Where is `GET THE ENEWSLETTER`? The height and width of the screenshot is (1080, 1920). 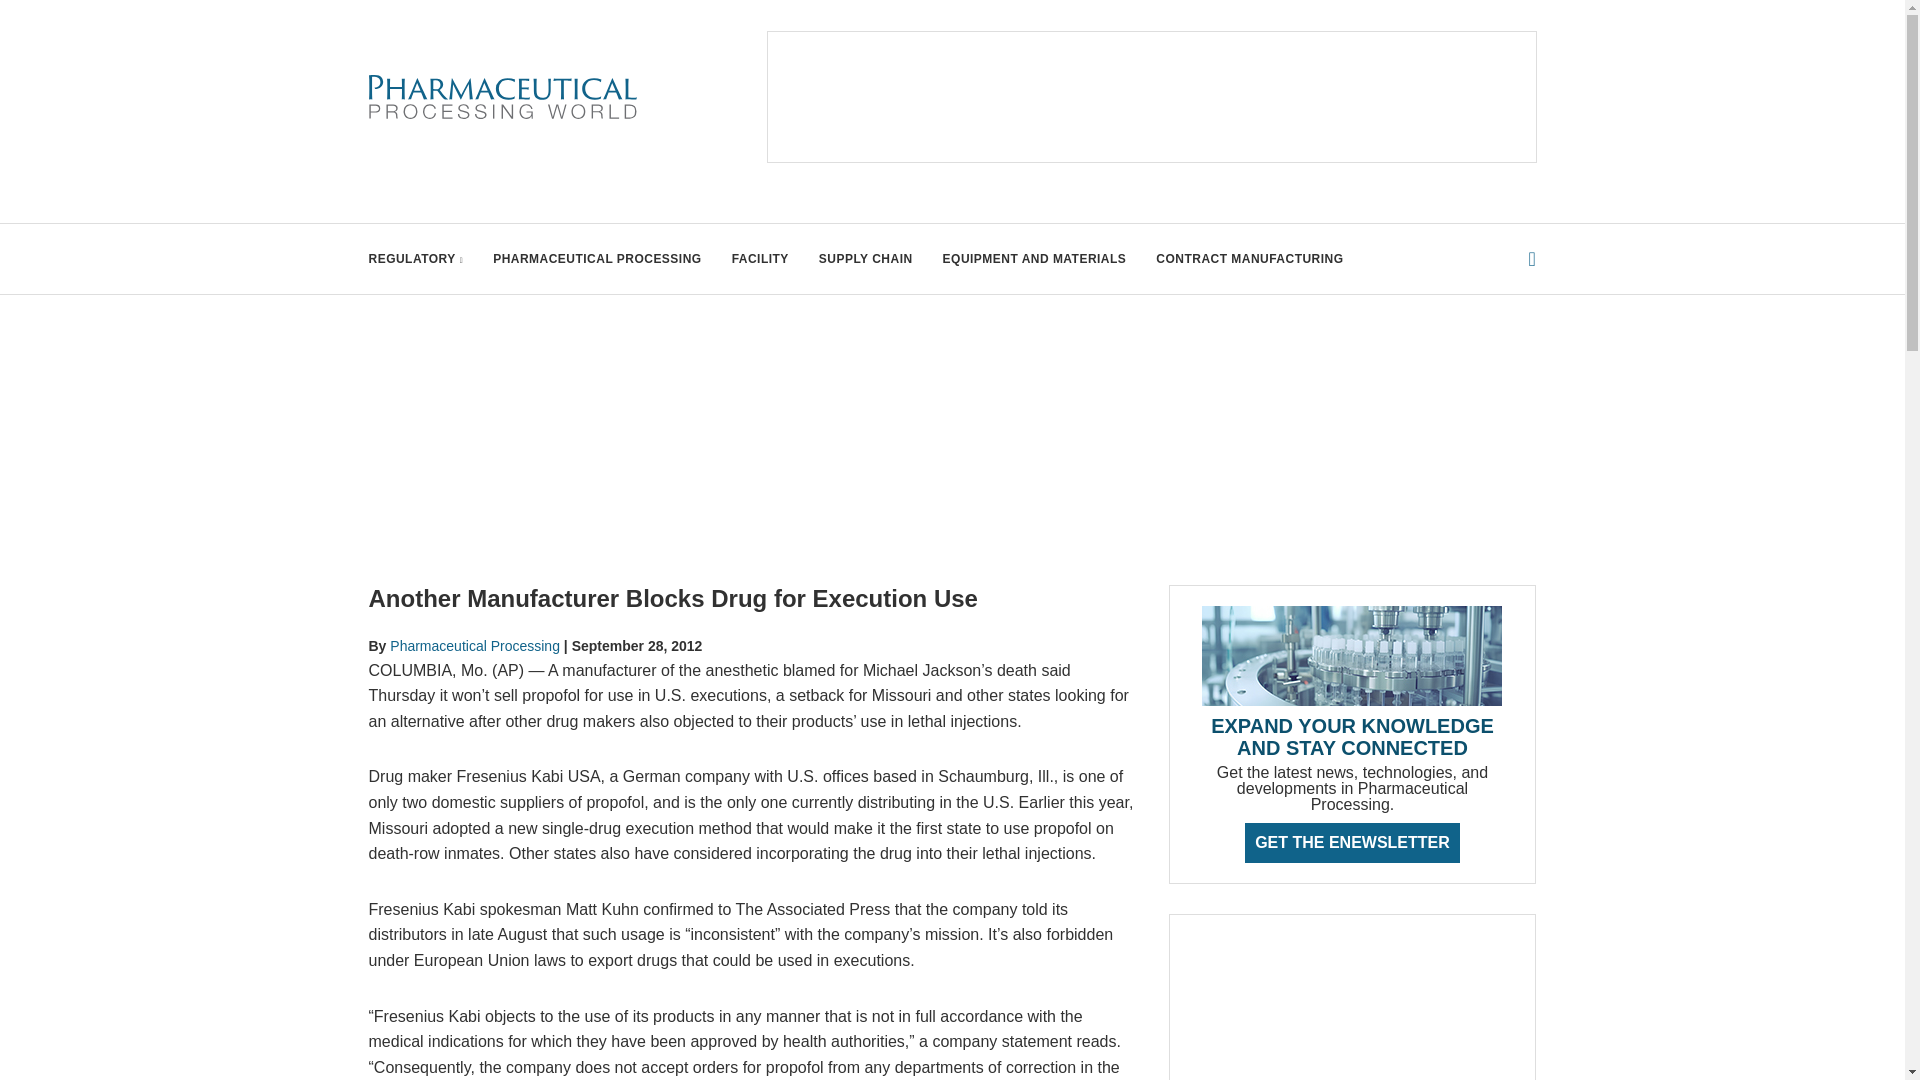
GET THE ENEWSLETTER is located at coordinates (1352, 842).